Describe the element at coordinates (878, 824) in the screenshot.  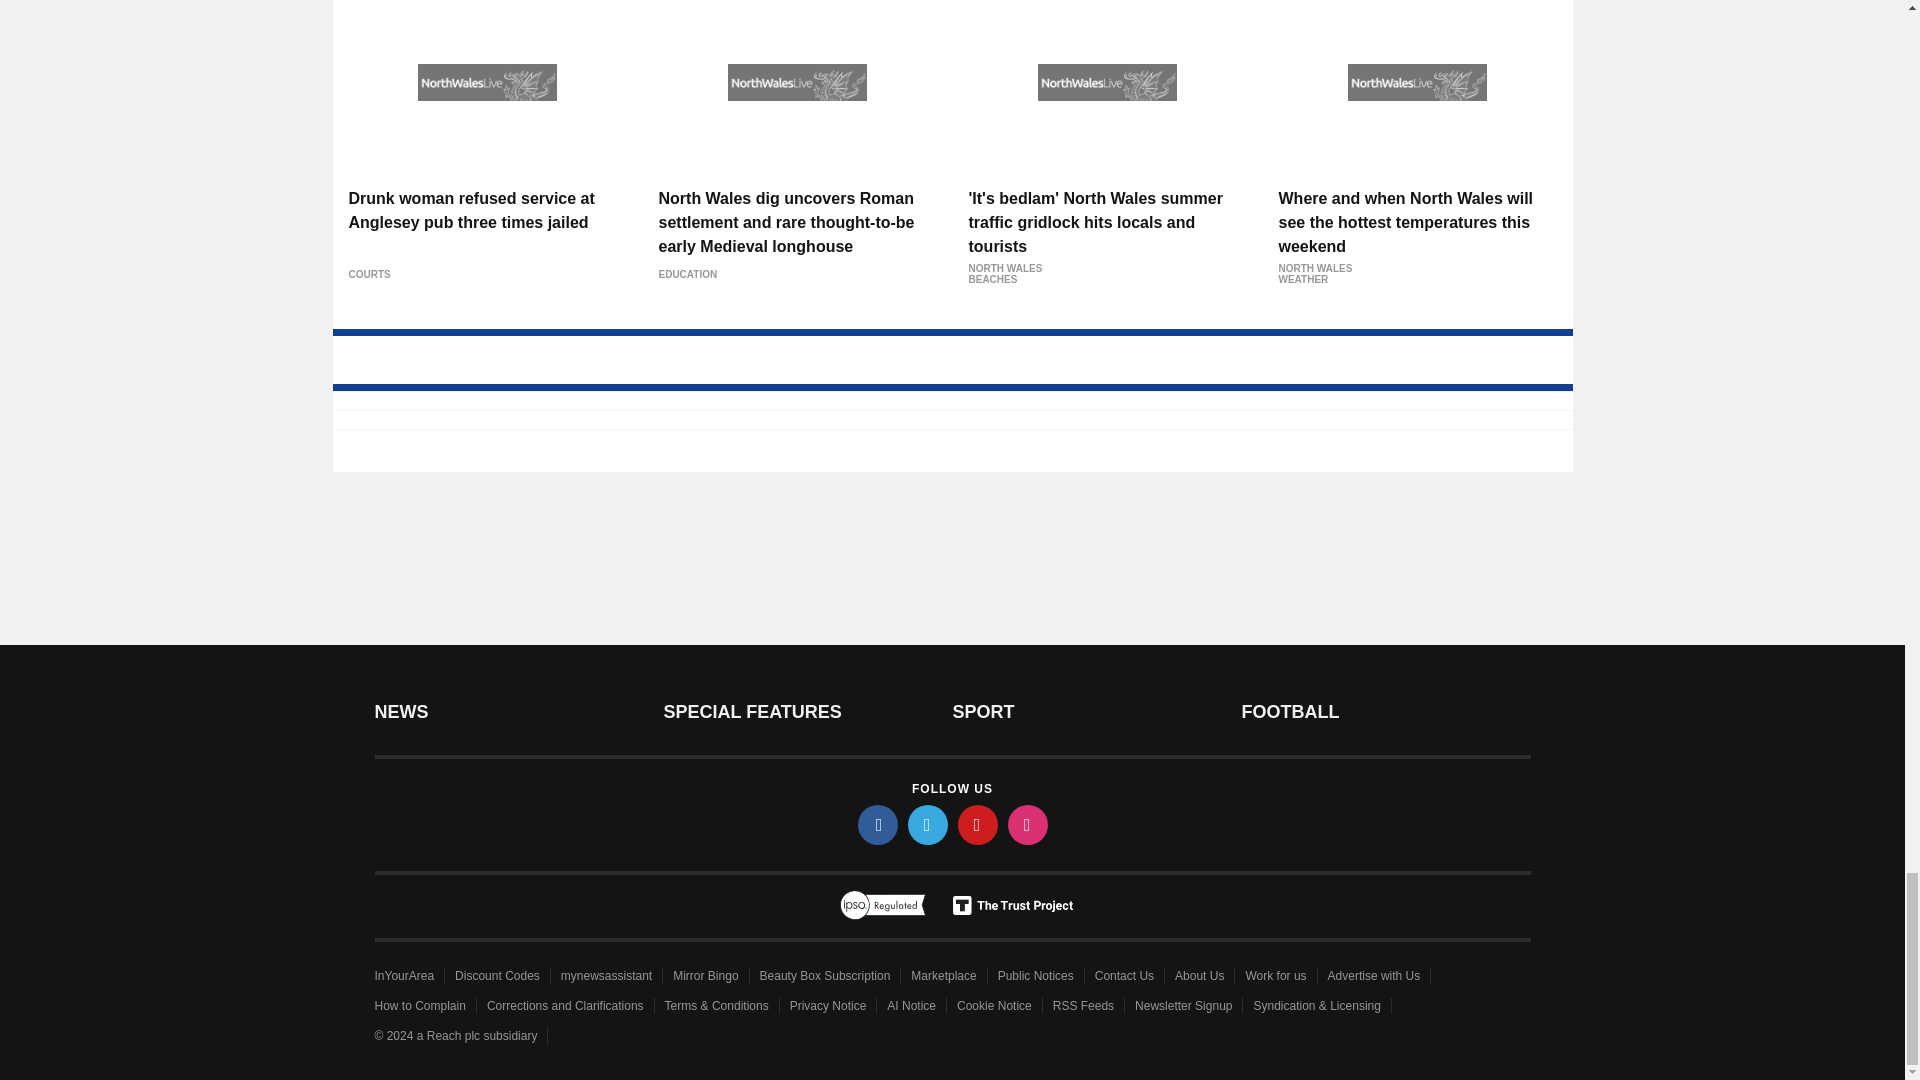
I see `facebook` at that location.